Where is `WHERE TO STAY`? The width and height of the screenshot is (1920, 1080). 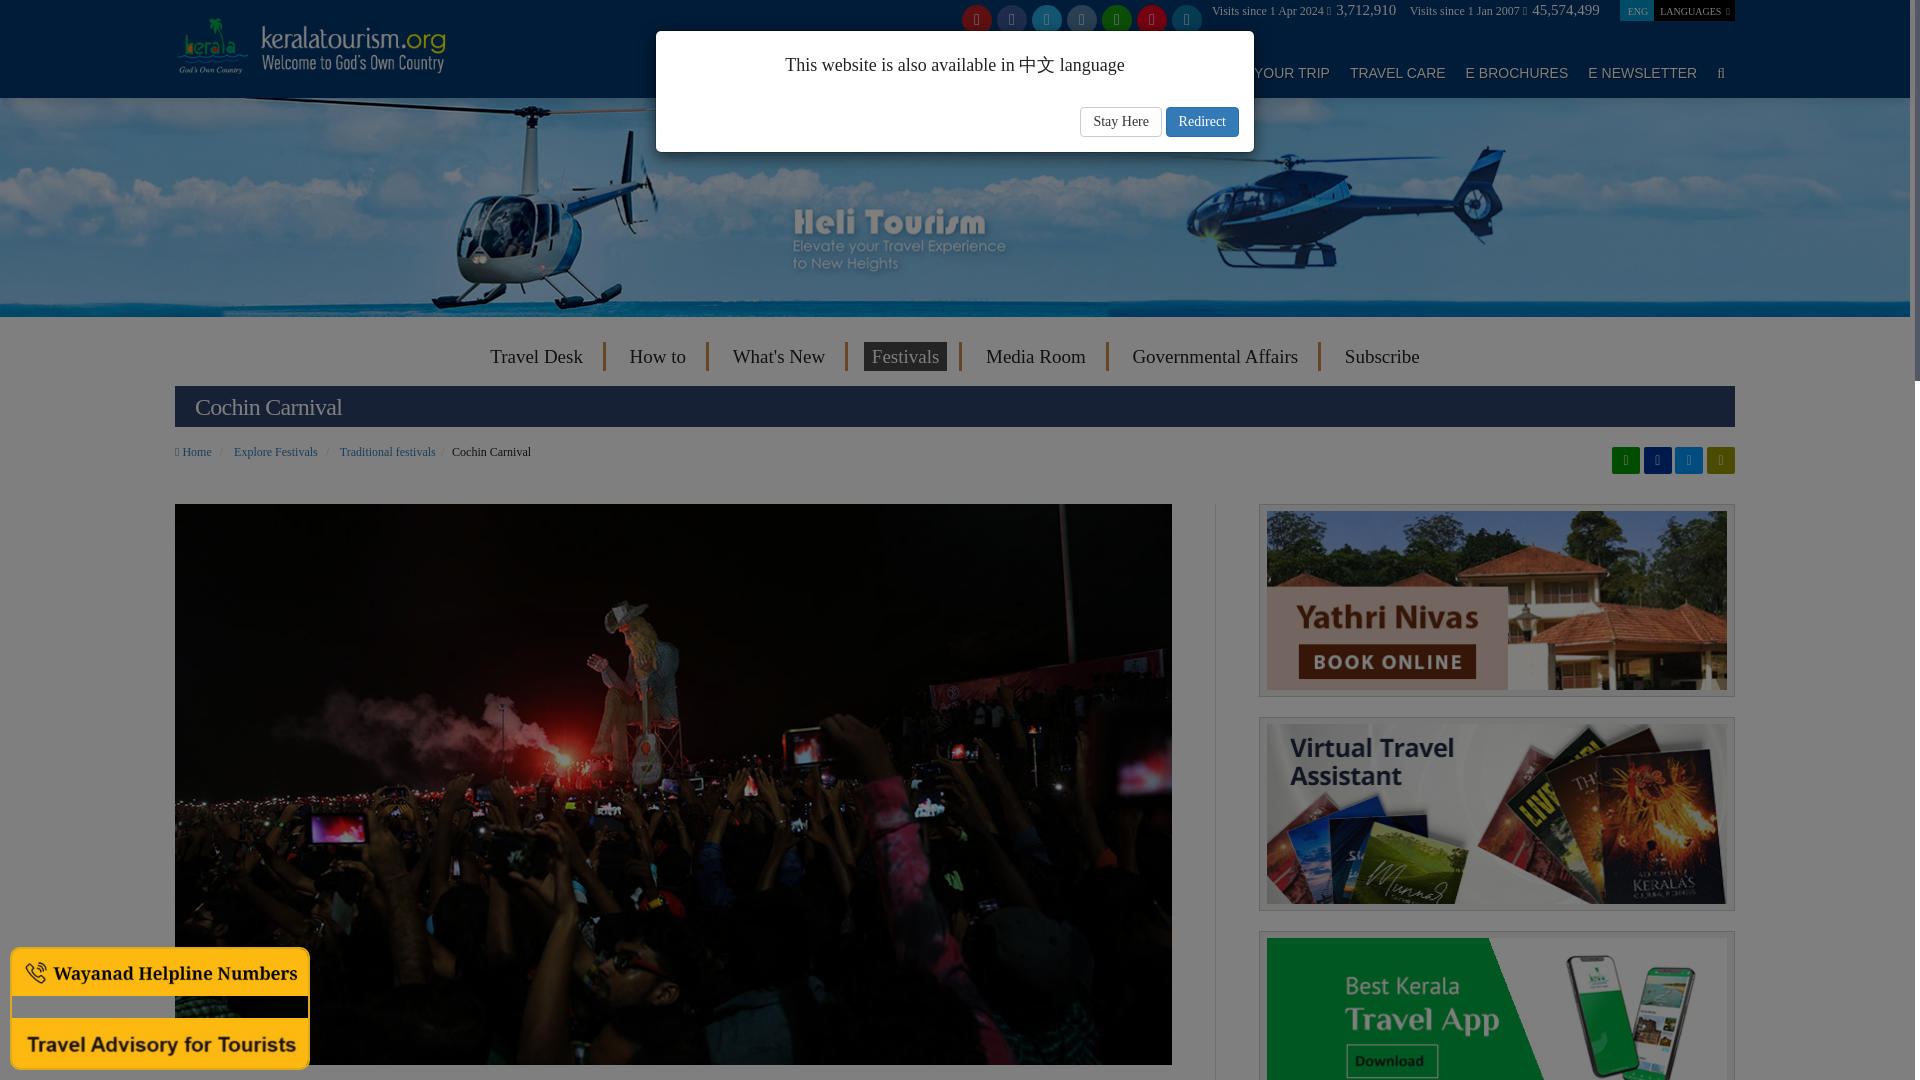
WHERE TO STAY is located at coordinates (1016, 72).